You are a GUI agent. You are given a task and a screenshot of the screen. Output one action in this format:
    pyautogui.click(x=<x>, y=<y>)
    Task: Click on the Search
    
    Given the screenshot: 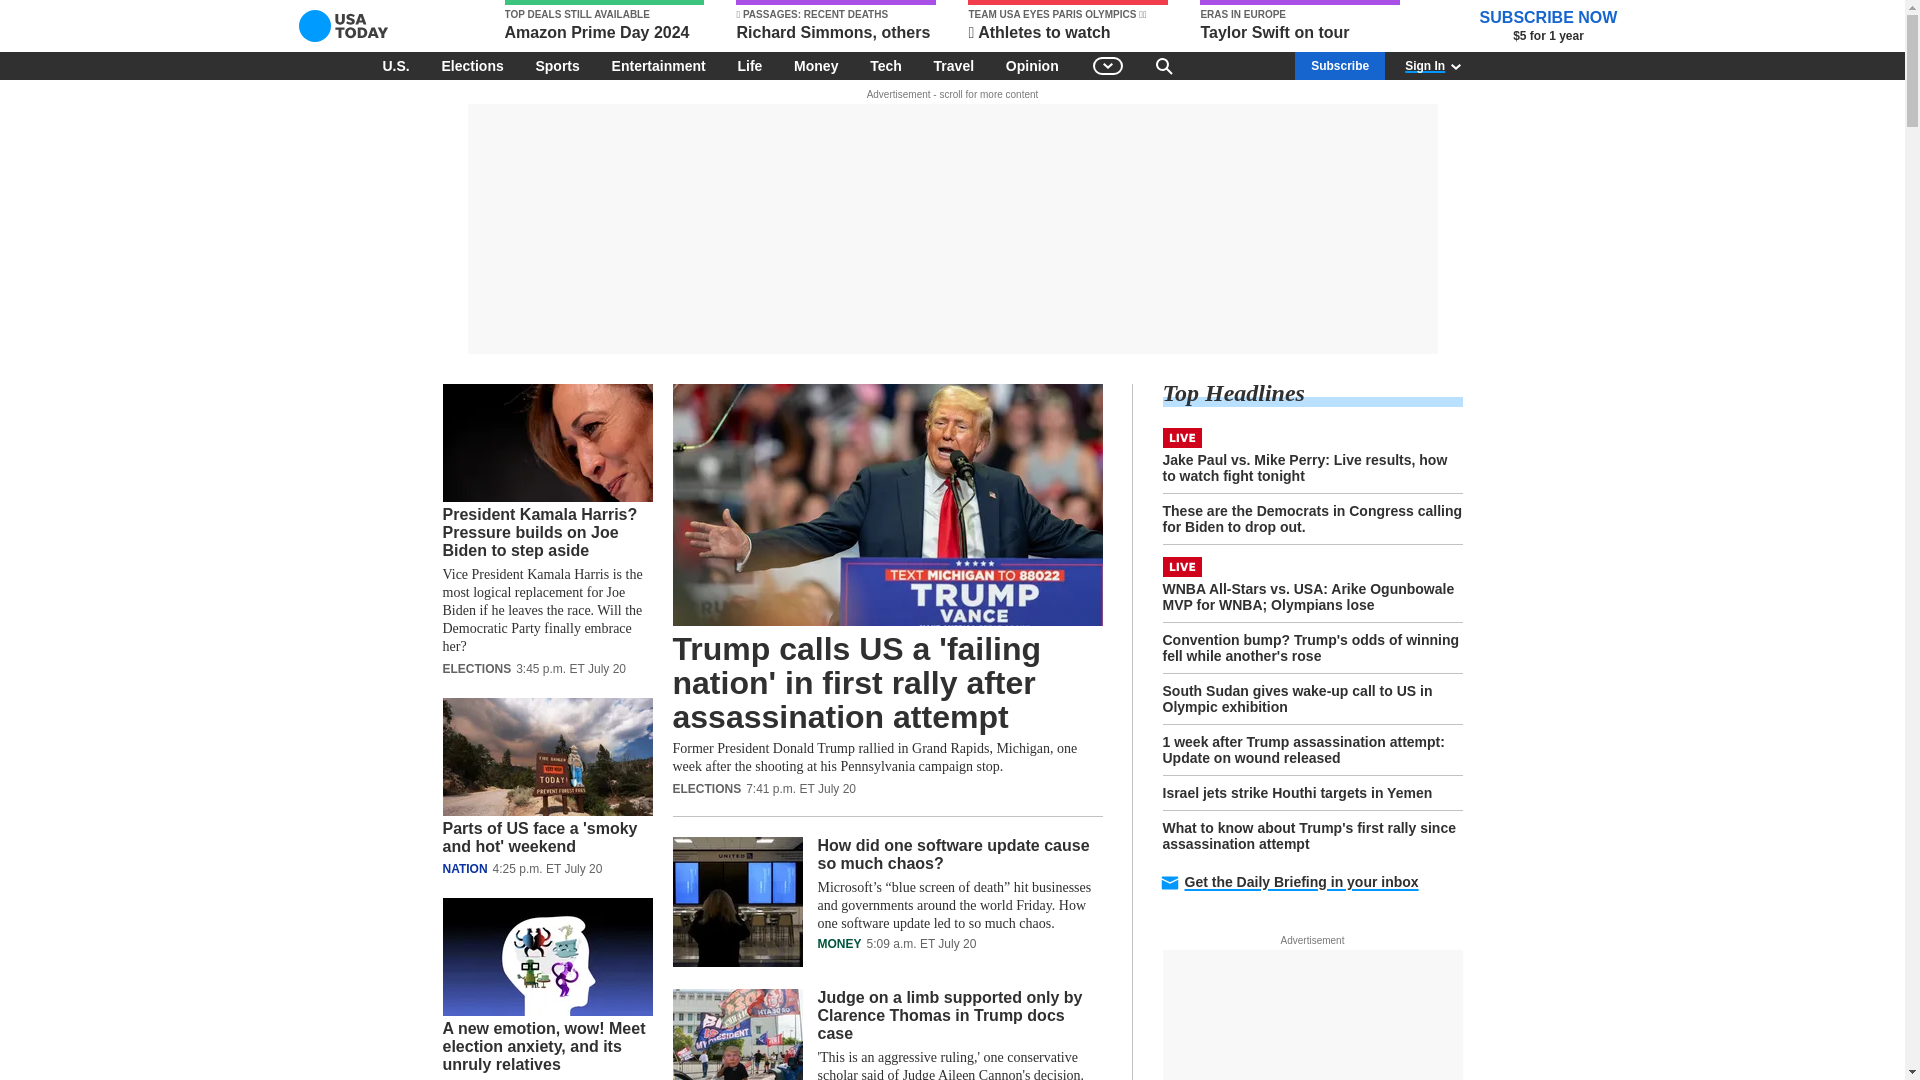 What is the action you would take?
    pyautogui.click(x=1164, y=65)
    